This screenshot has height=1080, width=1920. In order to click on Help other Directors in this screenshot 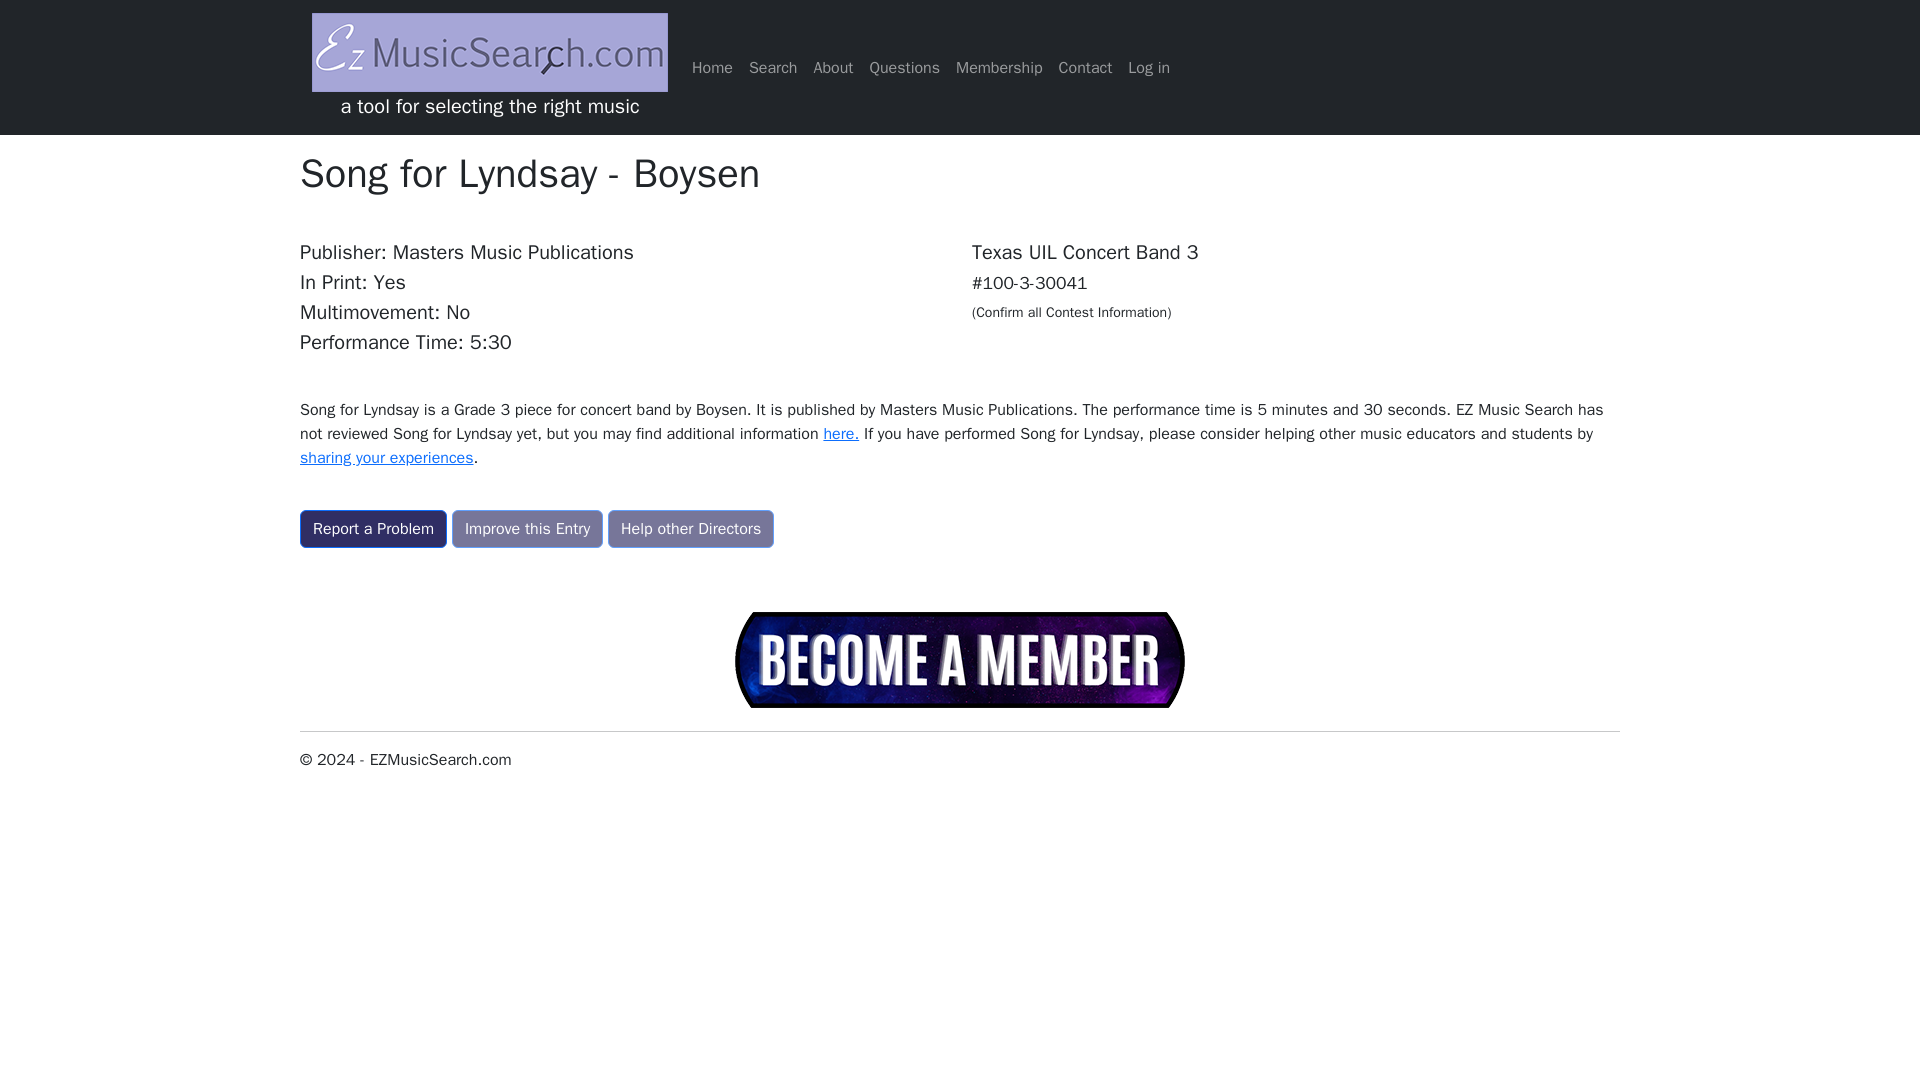, I will do `click(690, 528)`.